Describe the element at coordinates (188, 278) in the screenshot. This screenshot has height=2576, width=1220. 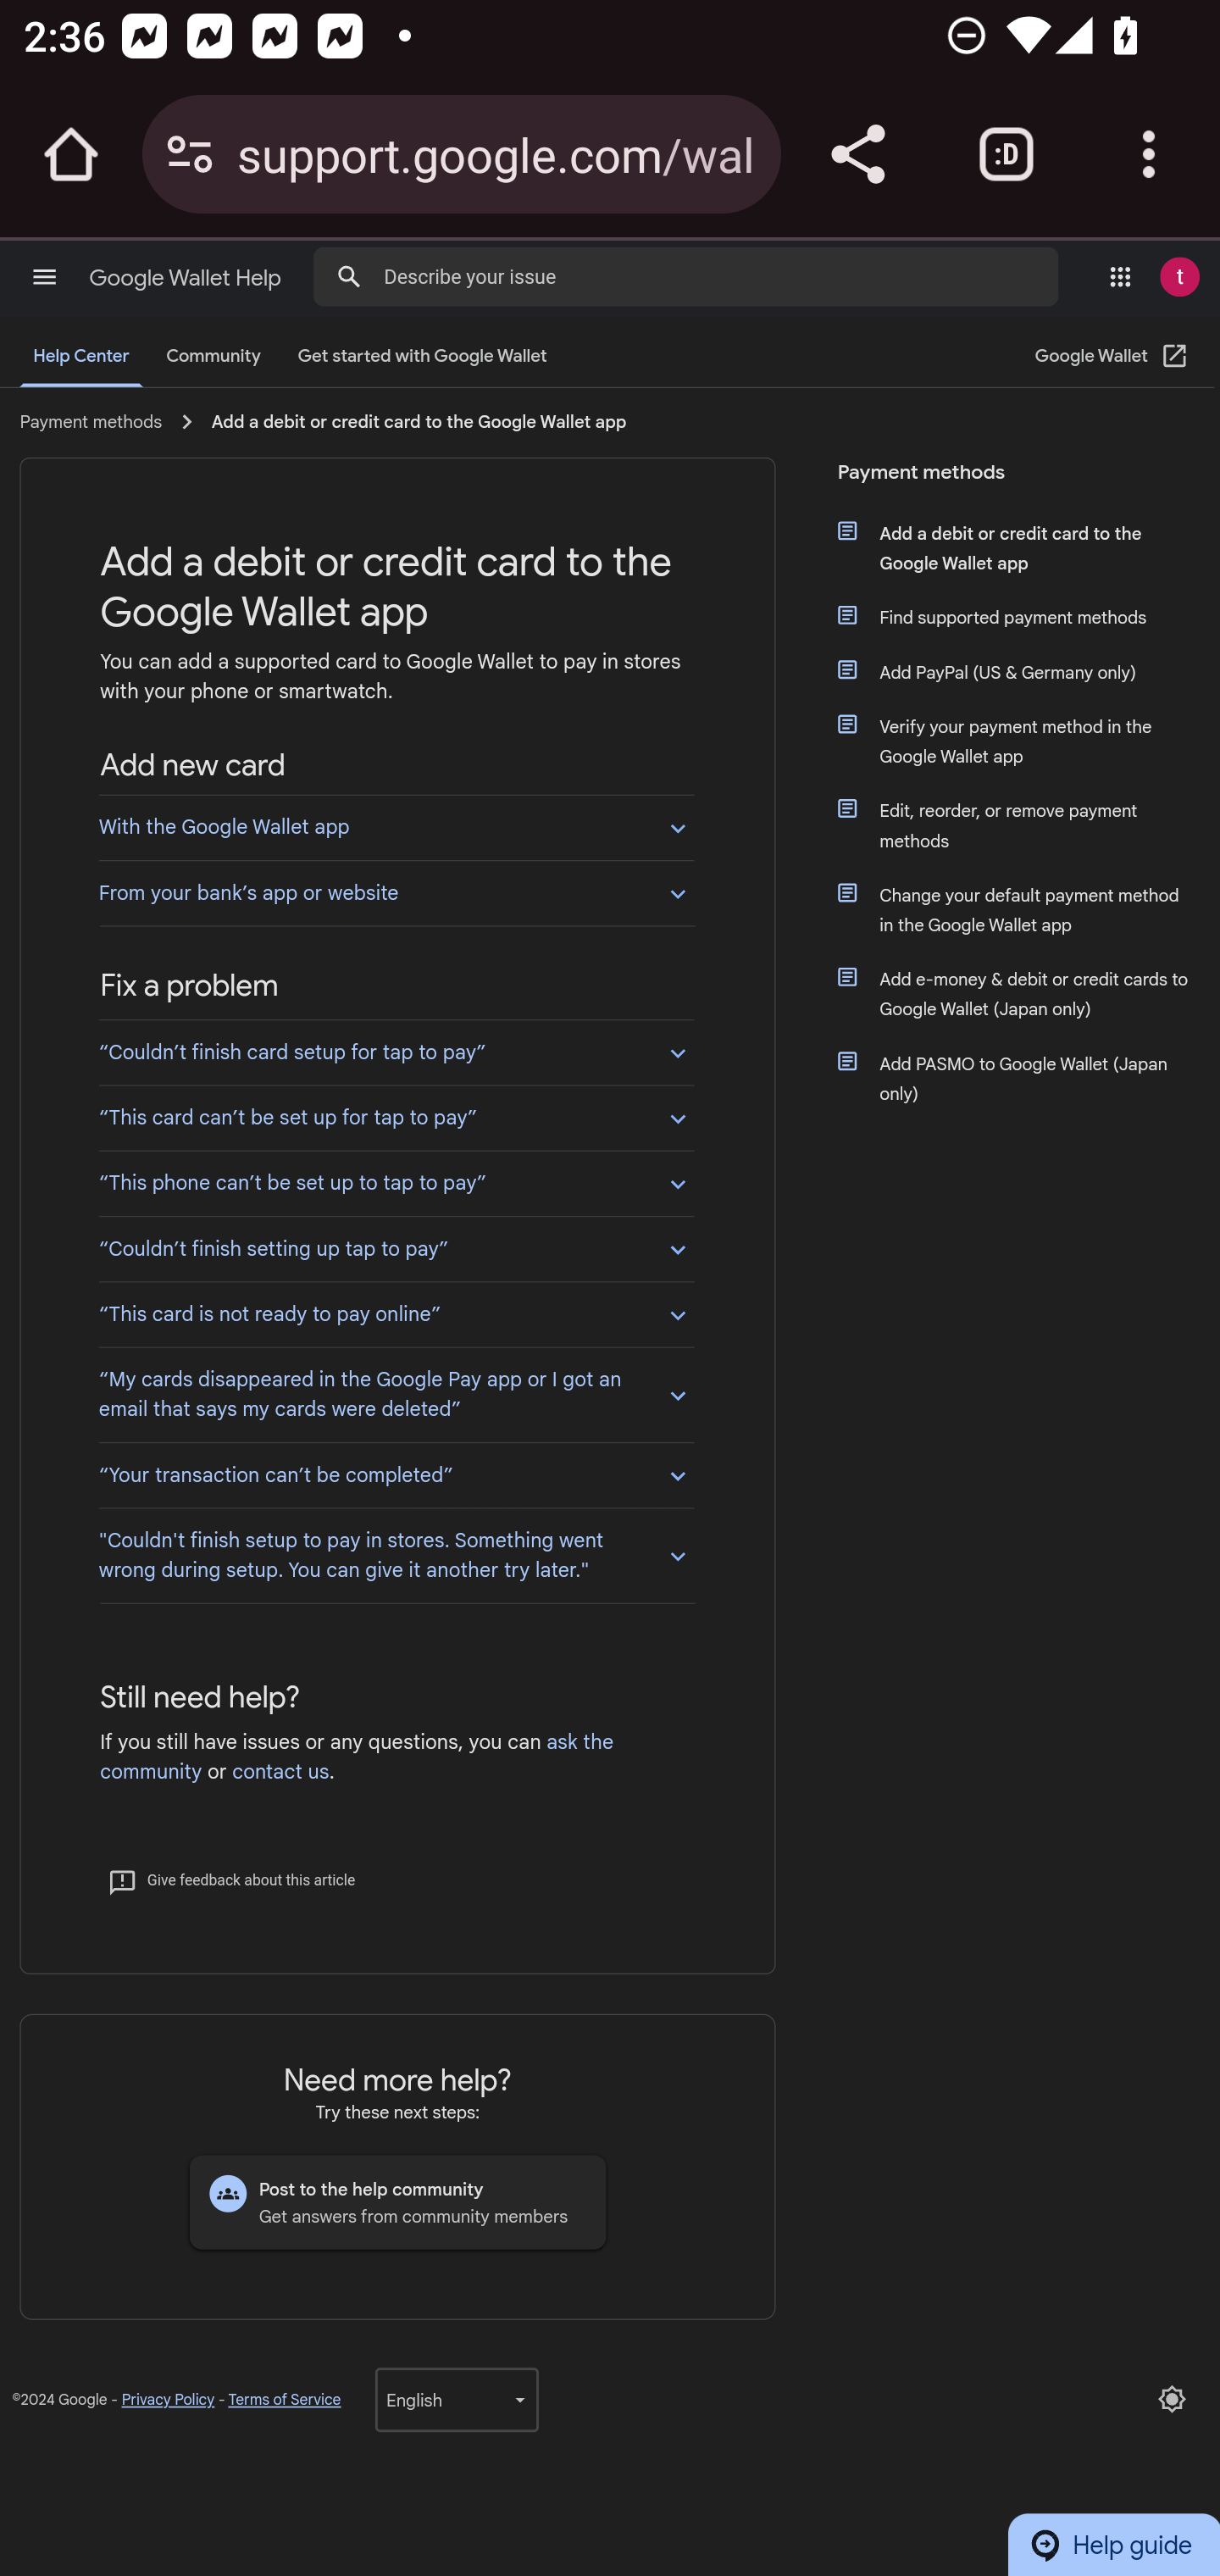
I see `Google Wallet Help` at that location.